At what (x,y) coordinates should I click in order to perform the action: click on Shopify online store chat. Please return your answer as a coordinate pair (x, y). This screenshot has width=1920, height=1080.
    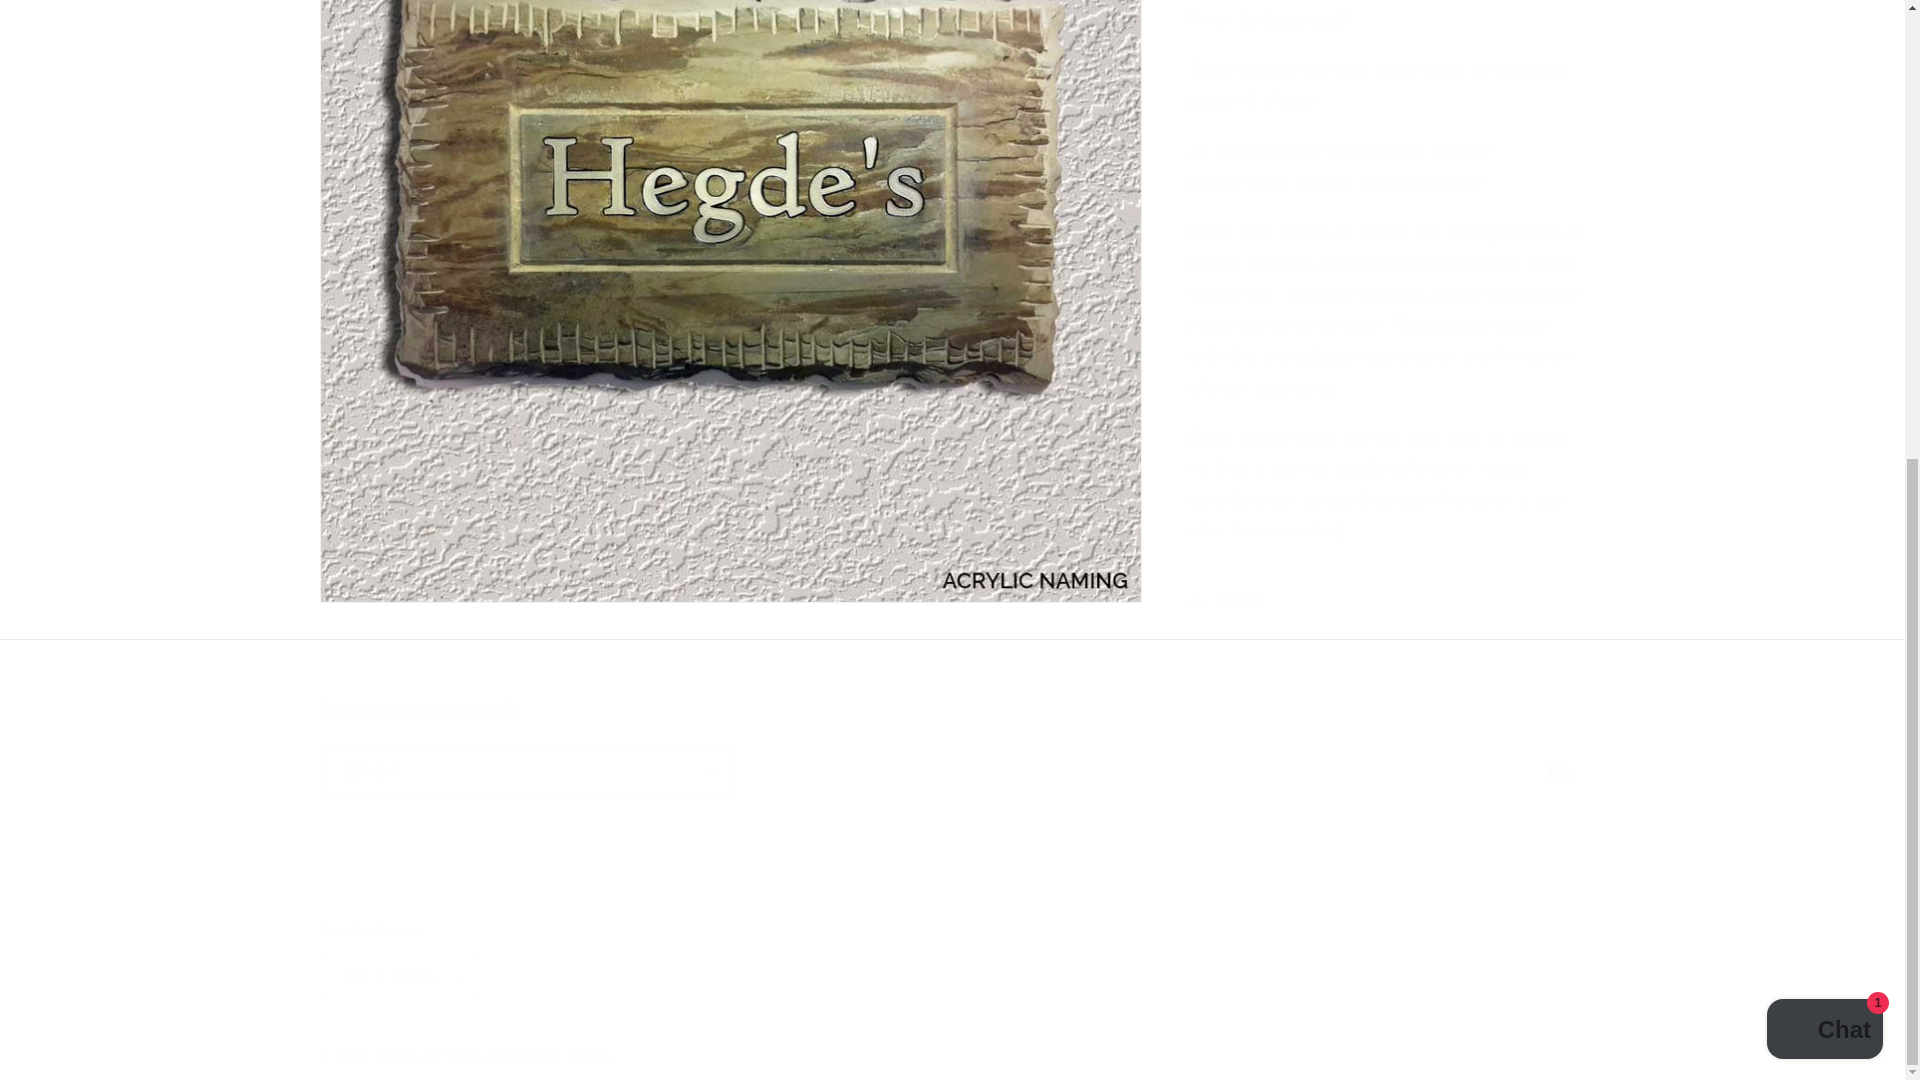
    Looking at the image, I should click on (952, 748).